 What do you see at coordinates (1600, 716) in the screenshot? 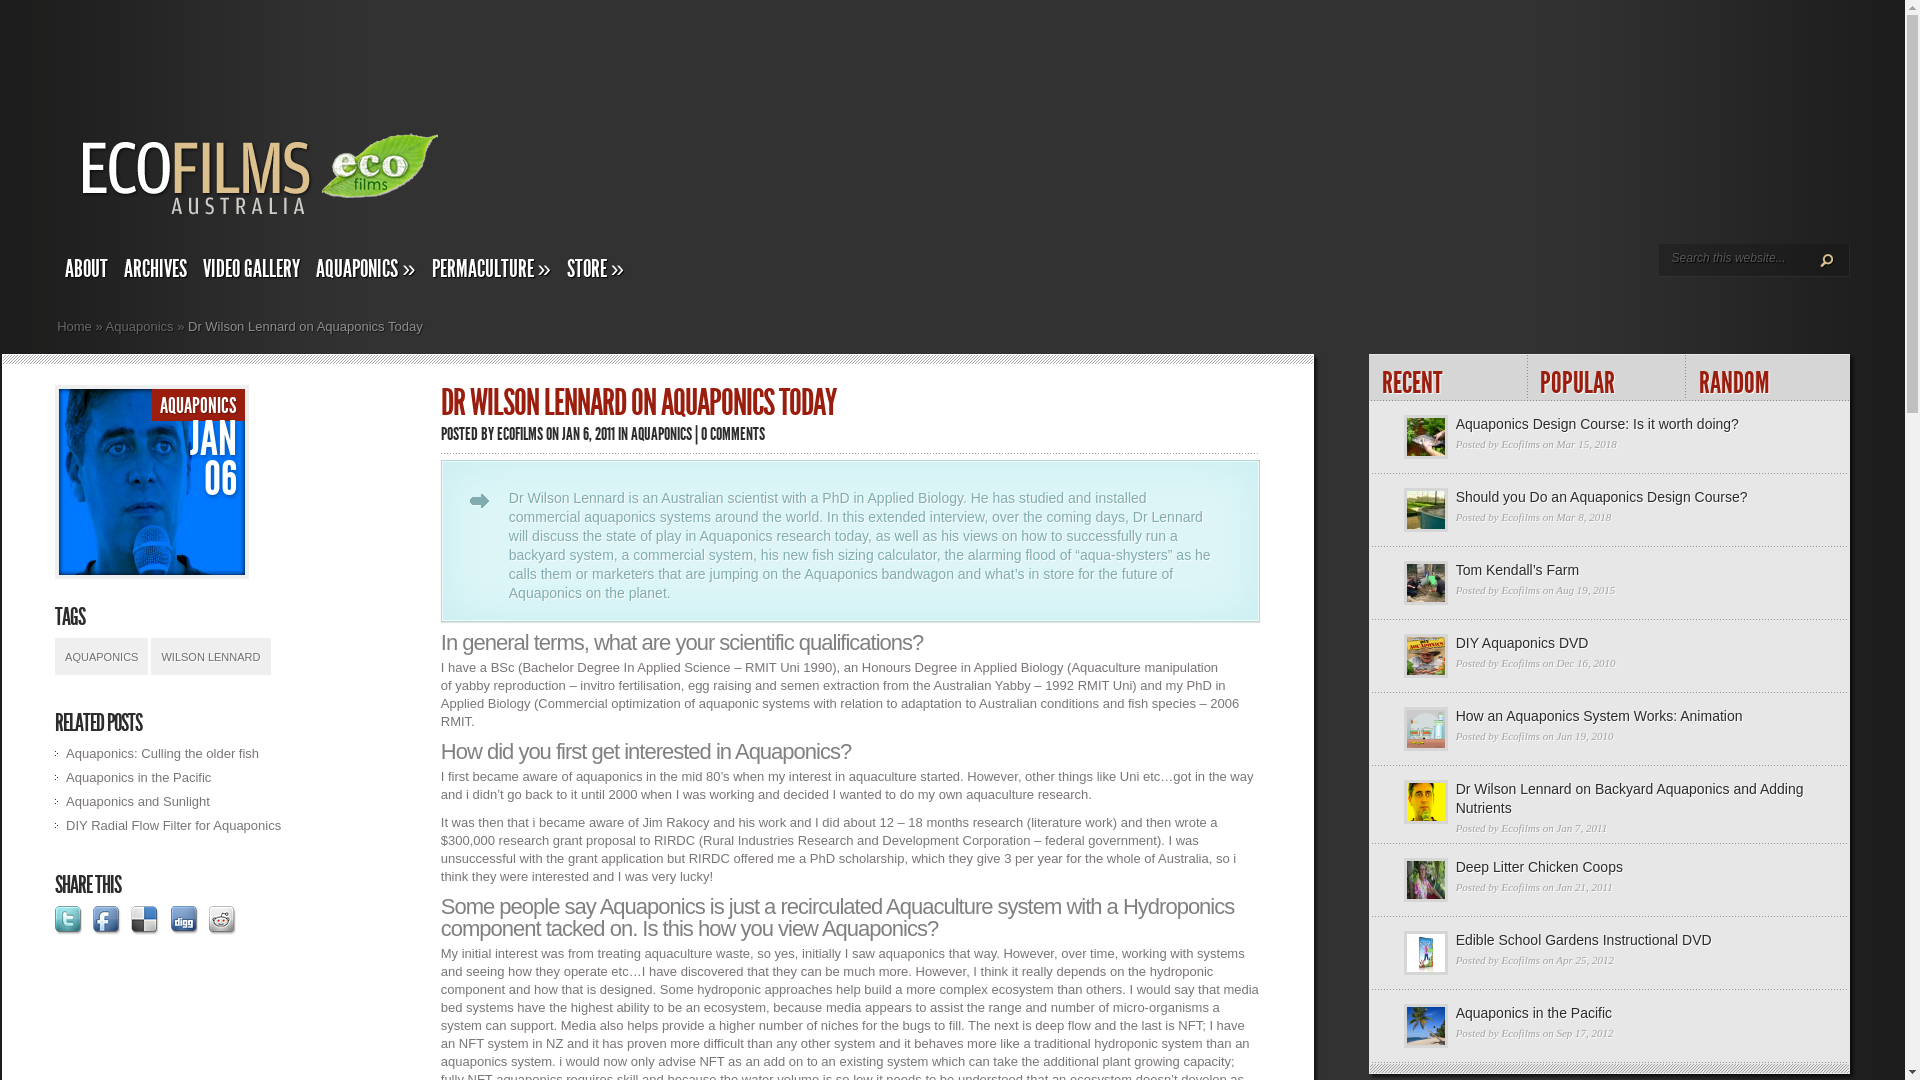
I see `How an Aquaponics System Works: Animation` at bounding box center [1600, 716].